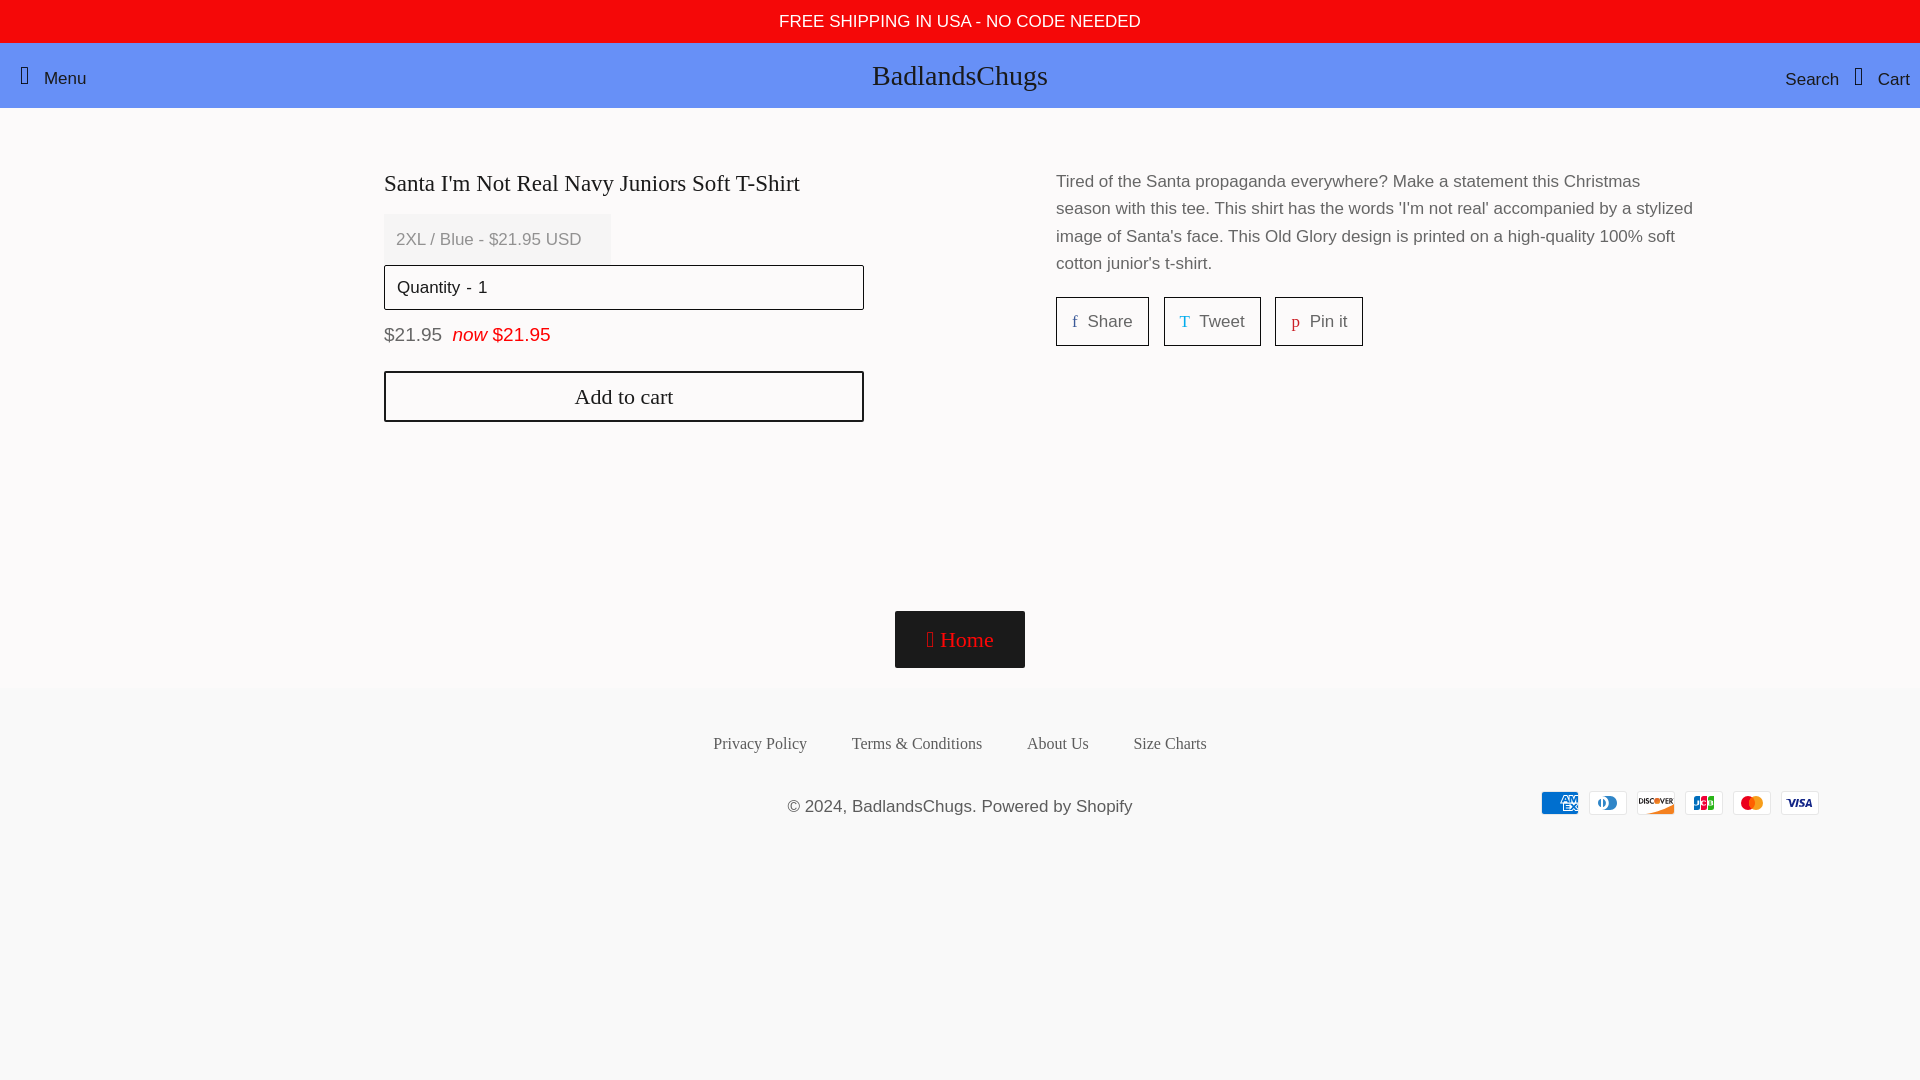  Describe the element at coordinates (1311, 539) in the screenshot. I see `1` at that location.